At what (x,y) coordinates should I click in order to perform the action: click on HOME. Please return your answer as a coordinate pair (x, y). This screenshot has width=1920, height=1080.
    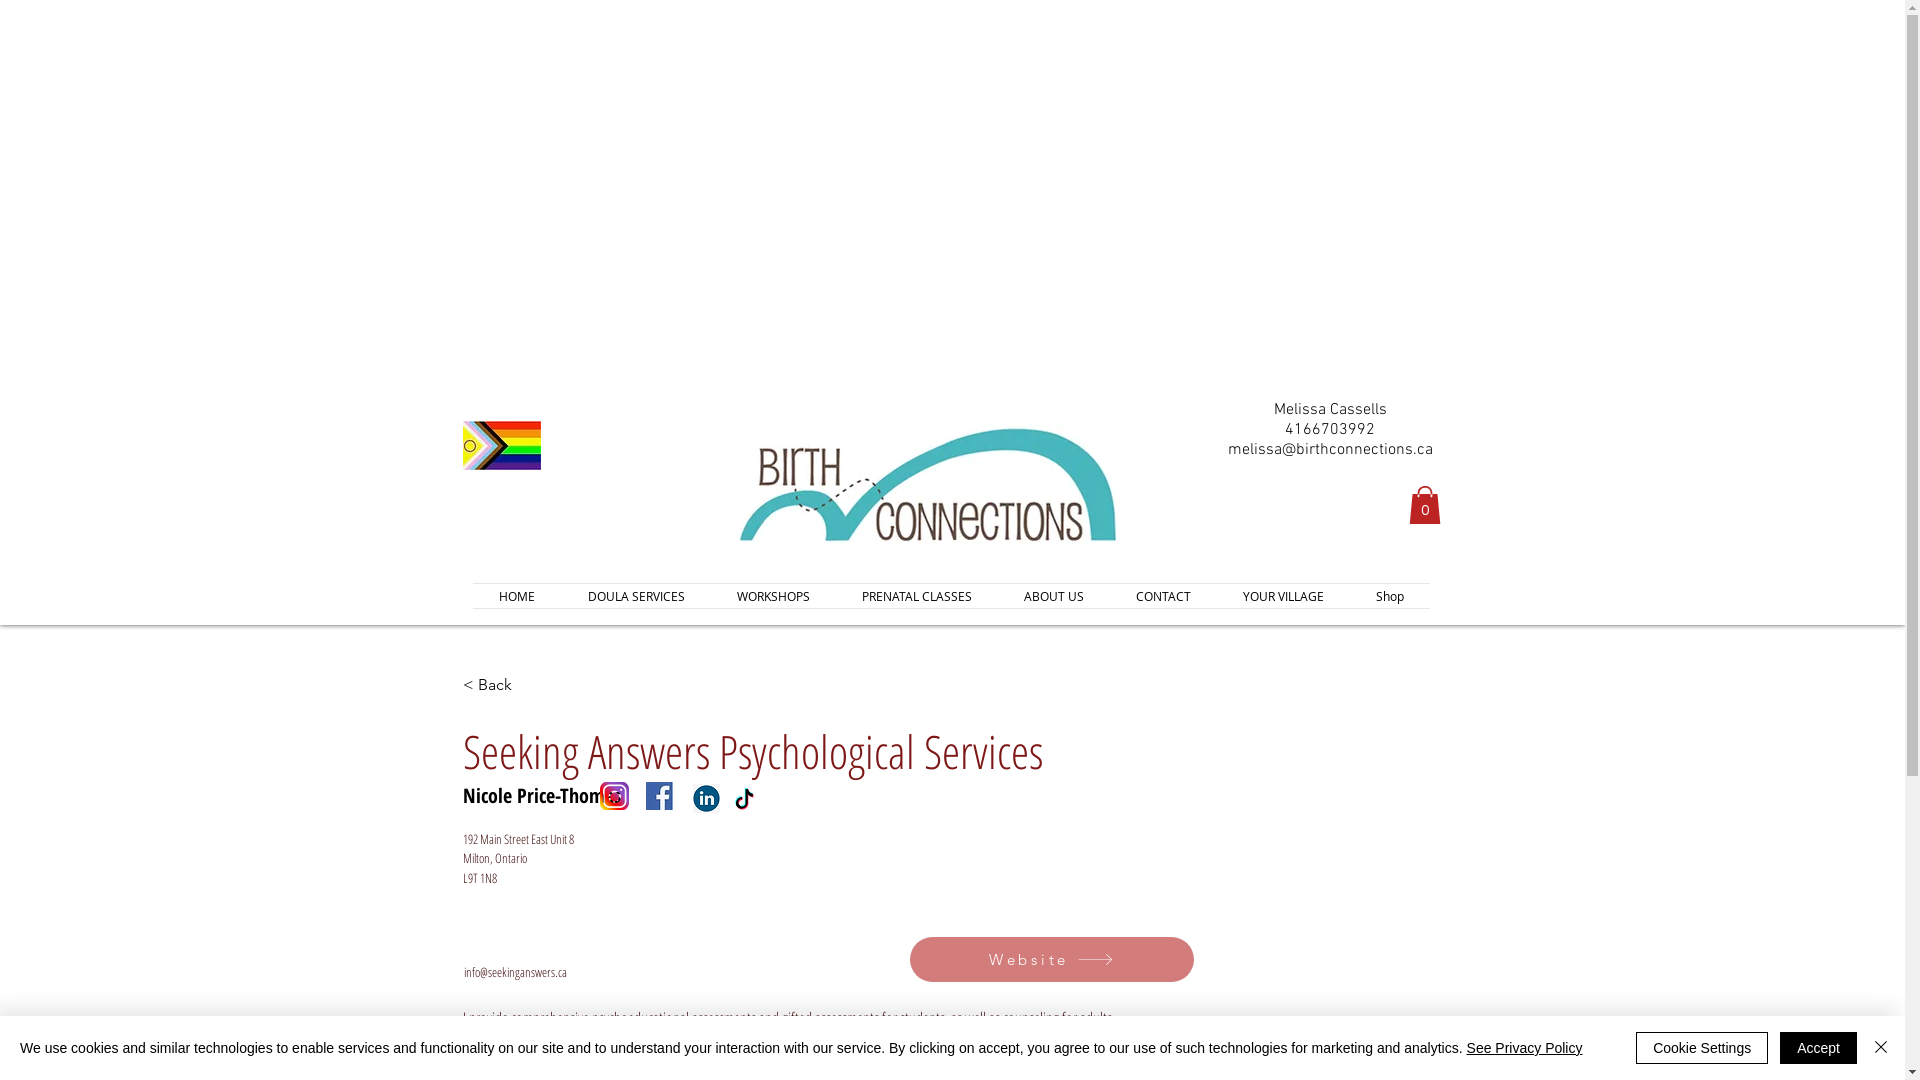
    Looking at the image, I should click on (516, 596).